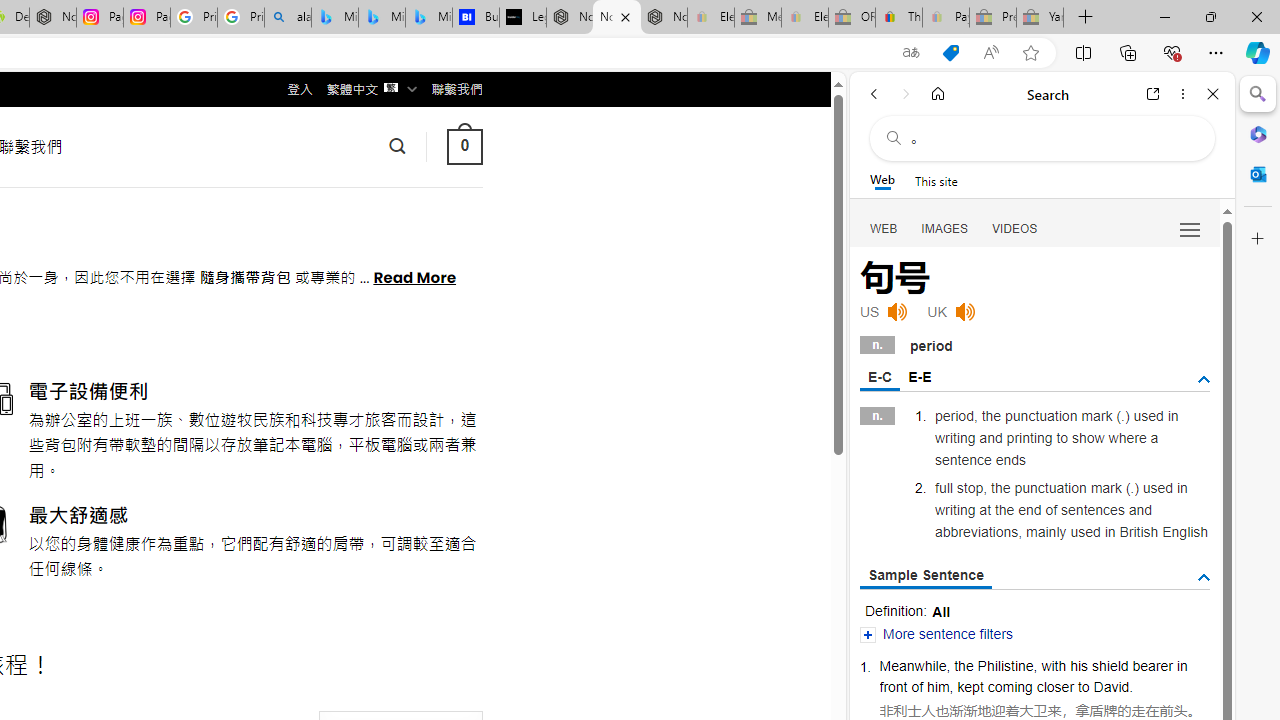  I want to click on kept, so click(970, 686).